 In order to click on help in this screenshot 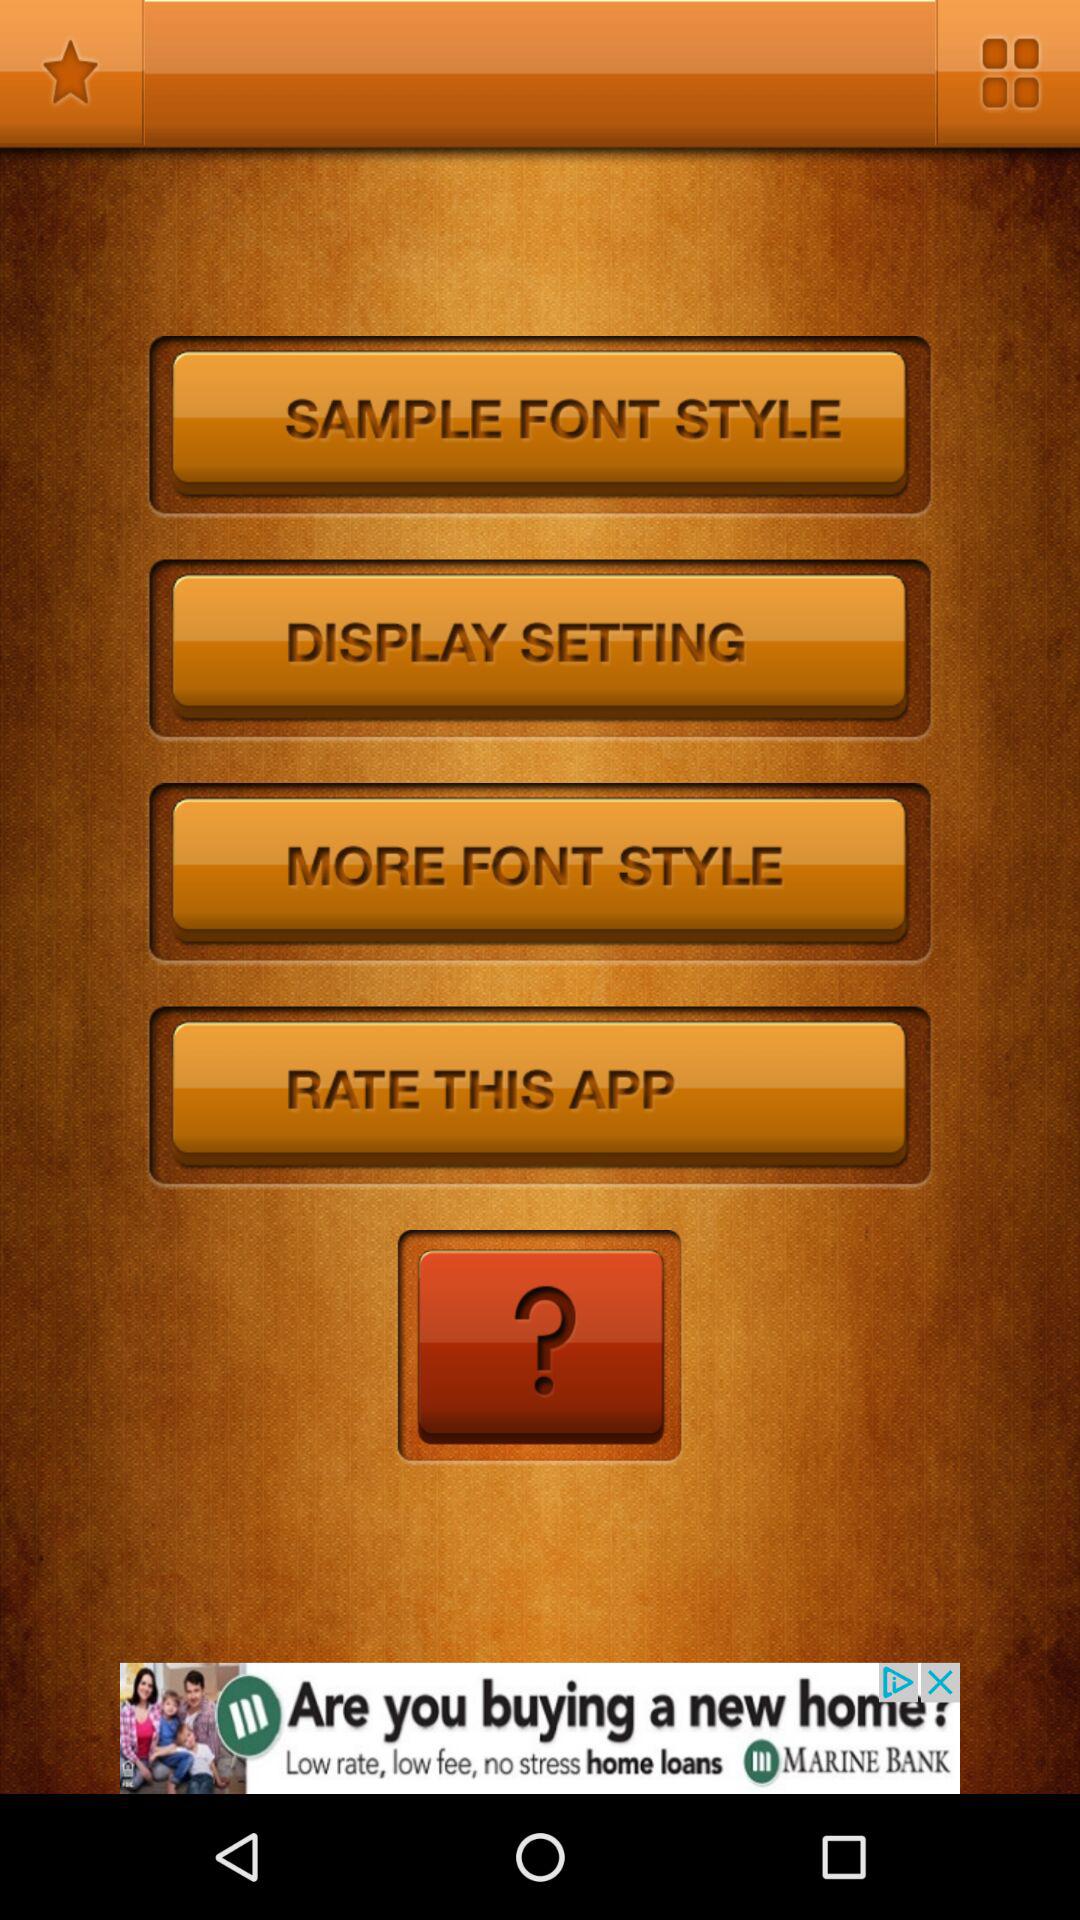, I will do `click(540, 1348)`.